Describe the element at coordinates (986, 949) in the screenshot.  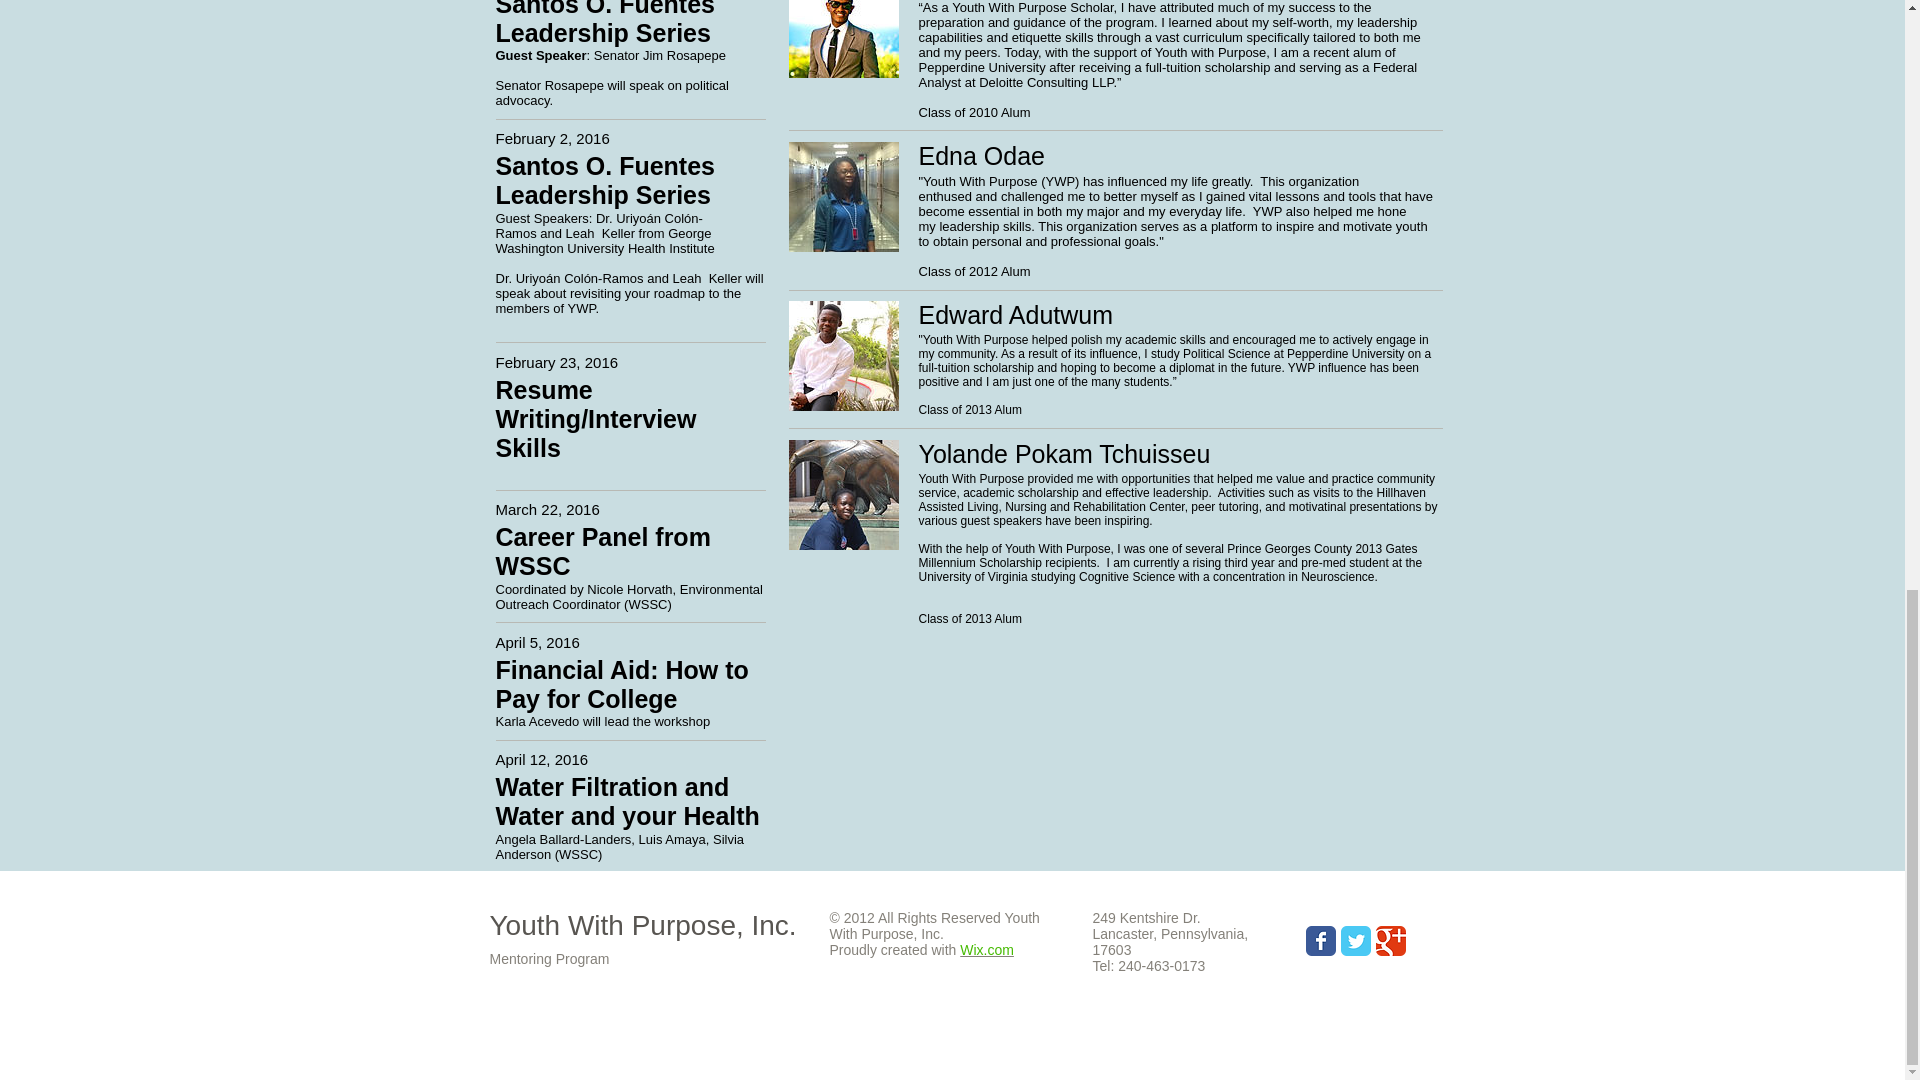
I see `Wix.com` at that location.